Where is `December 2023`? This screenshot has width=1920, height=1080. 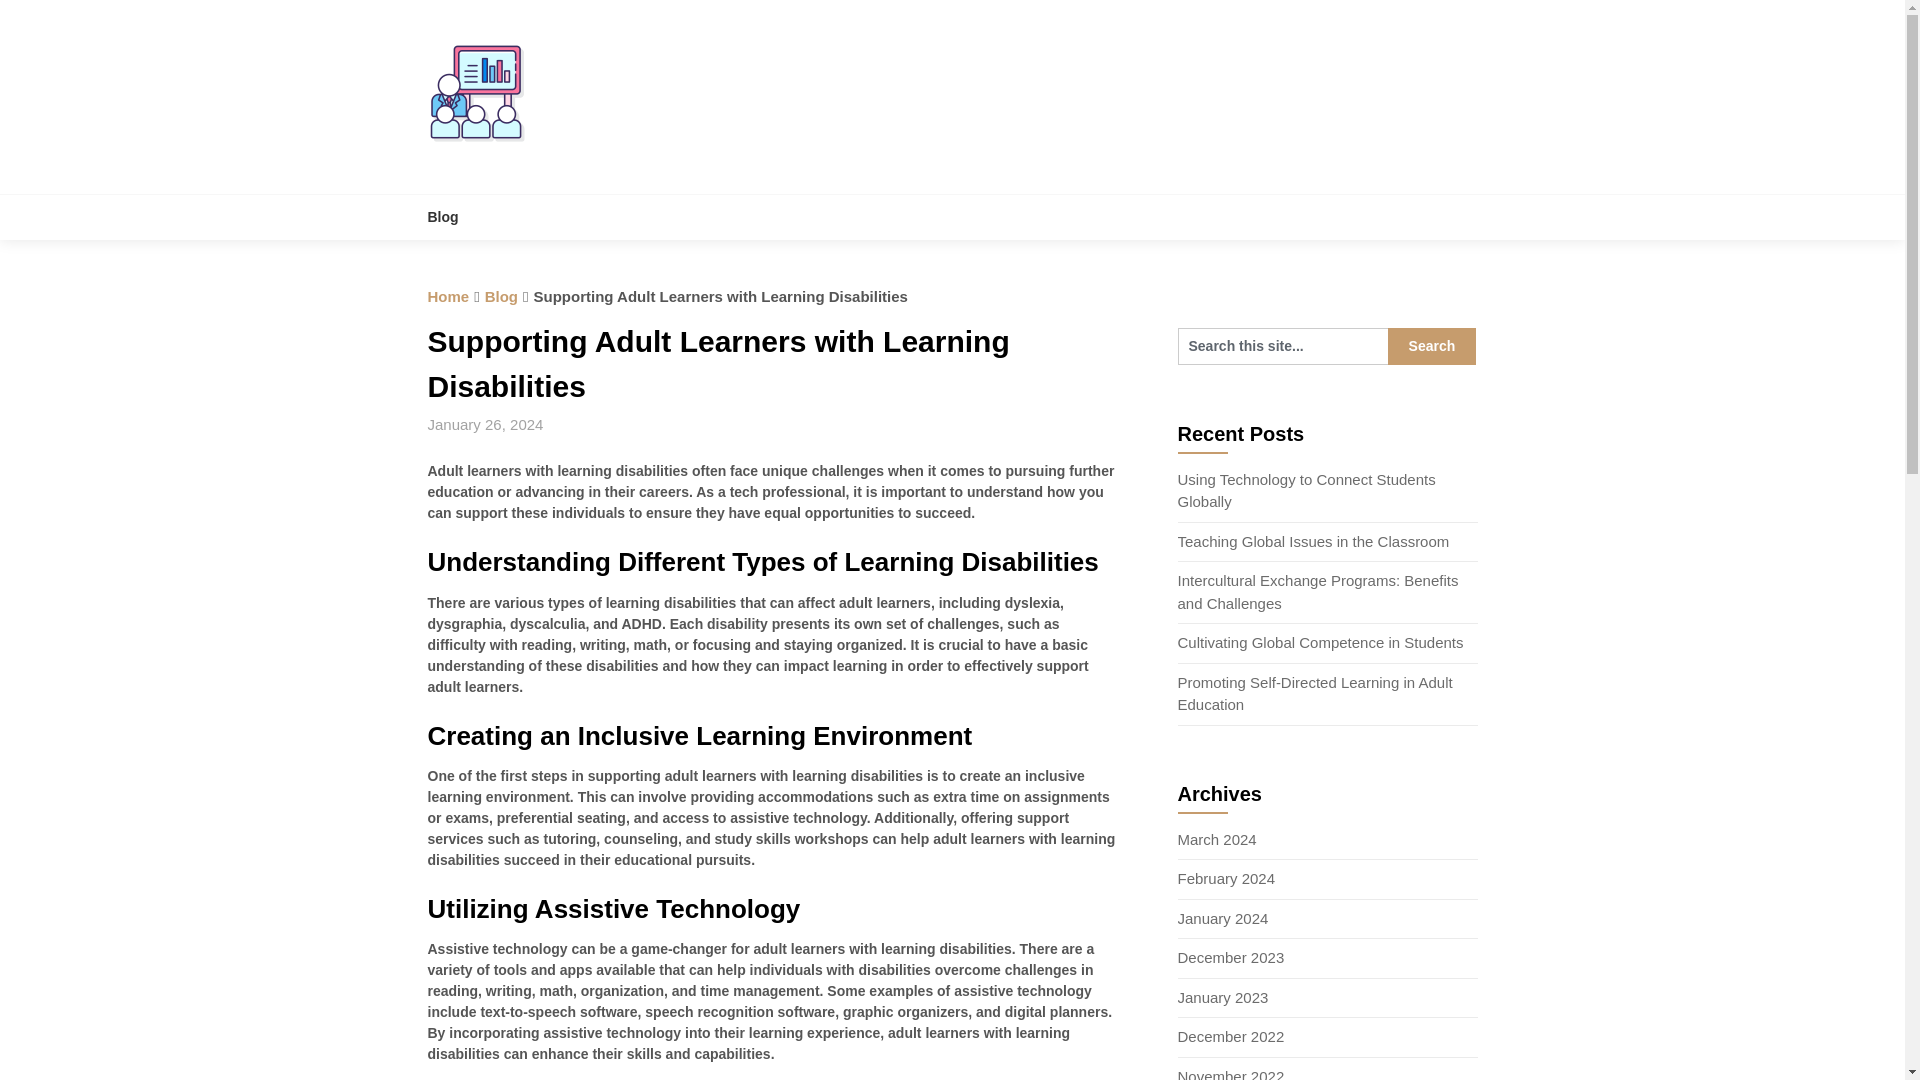
December 2023 is located at coordinates (1231, 957).